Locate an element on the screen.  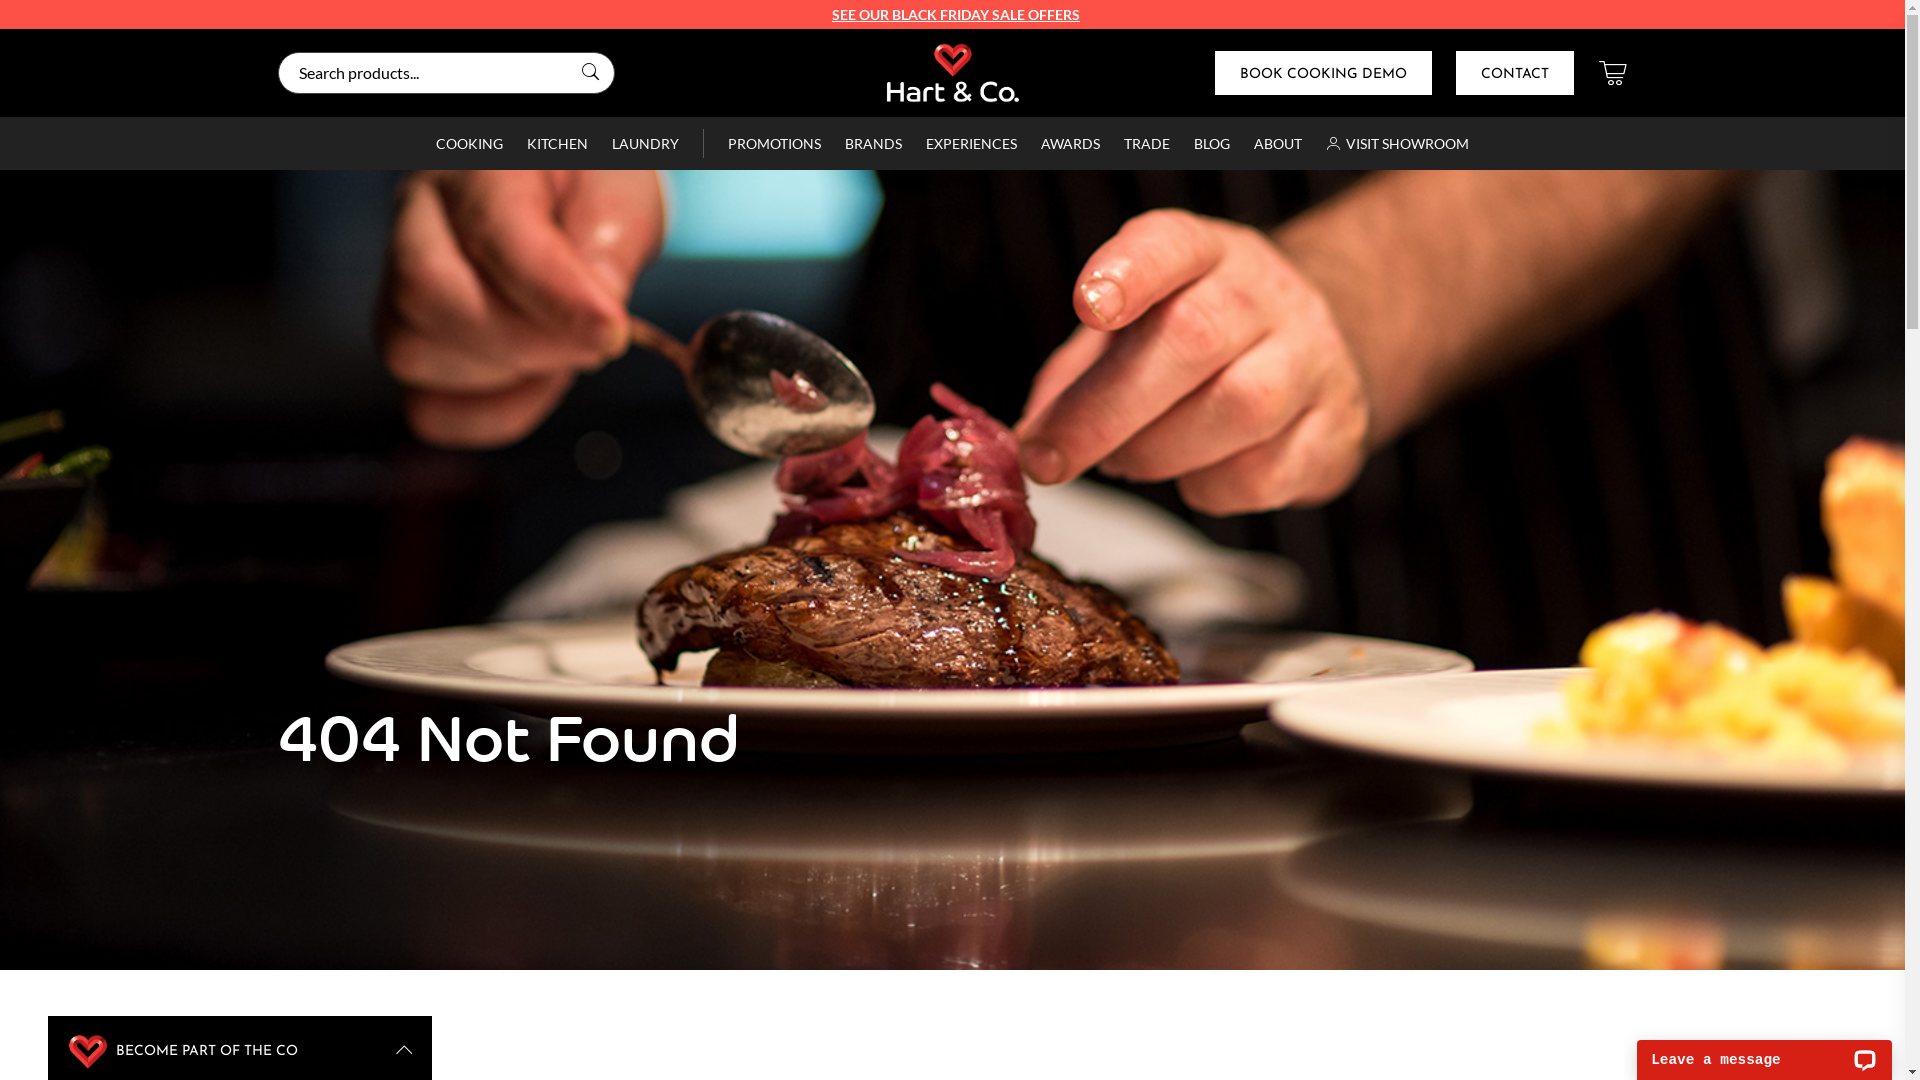
BLOG is located at coordinates (1212, 144).